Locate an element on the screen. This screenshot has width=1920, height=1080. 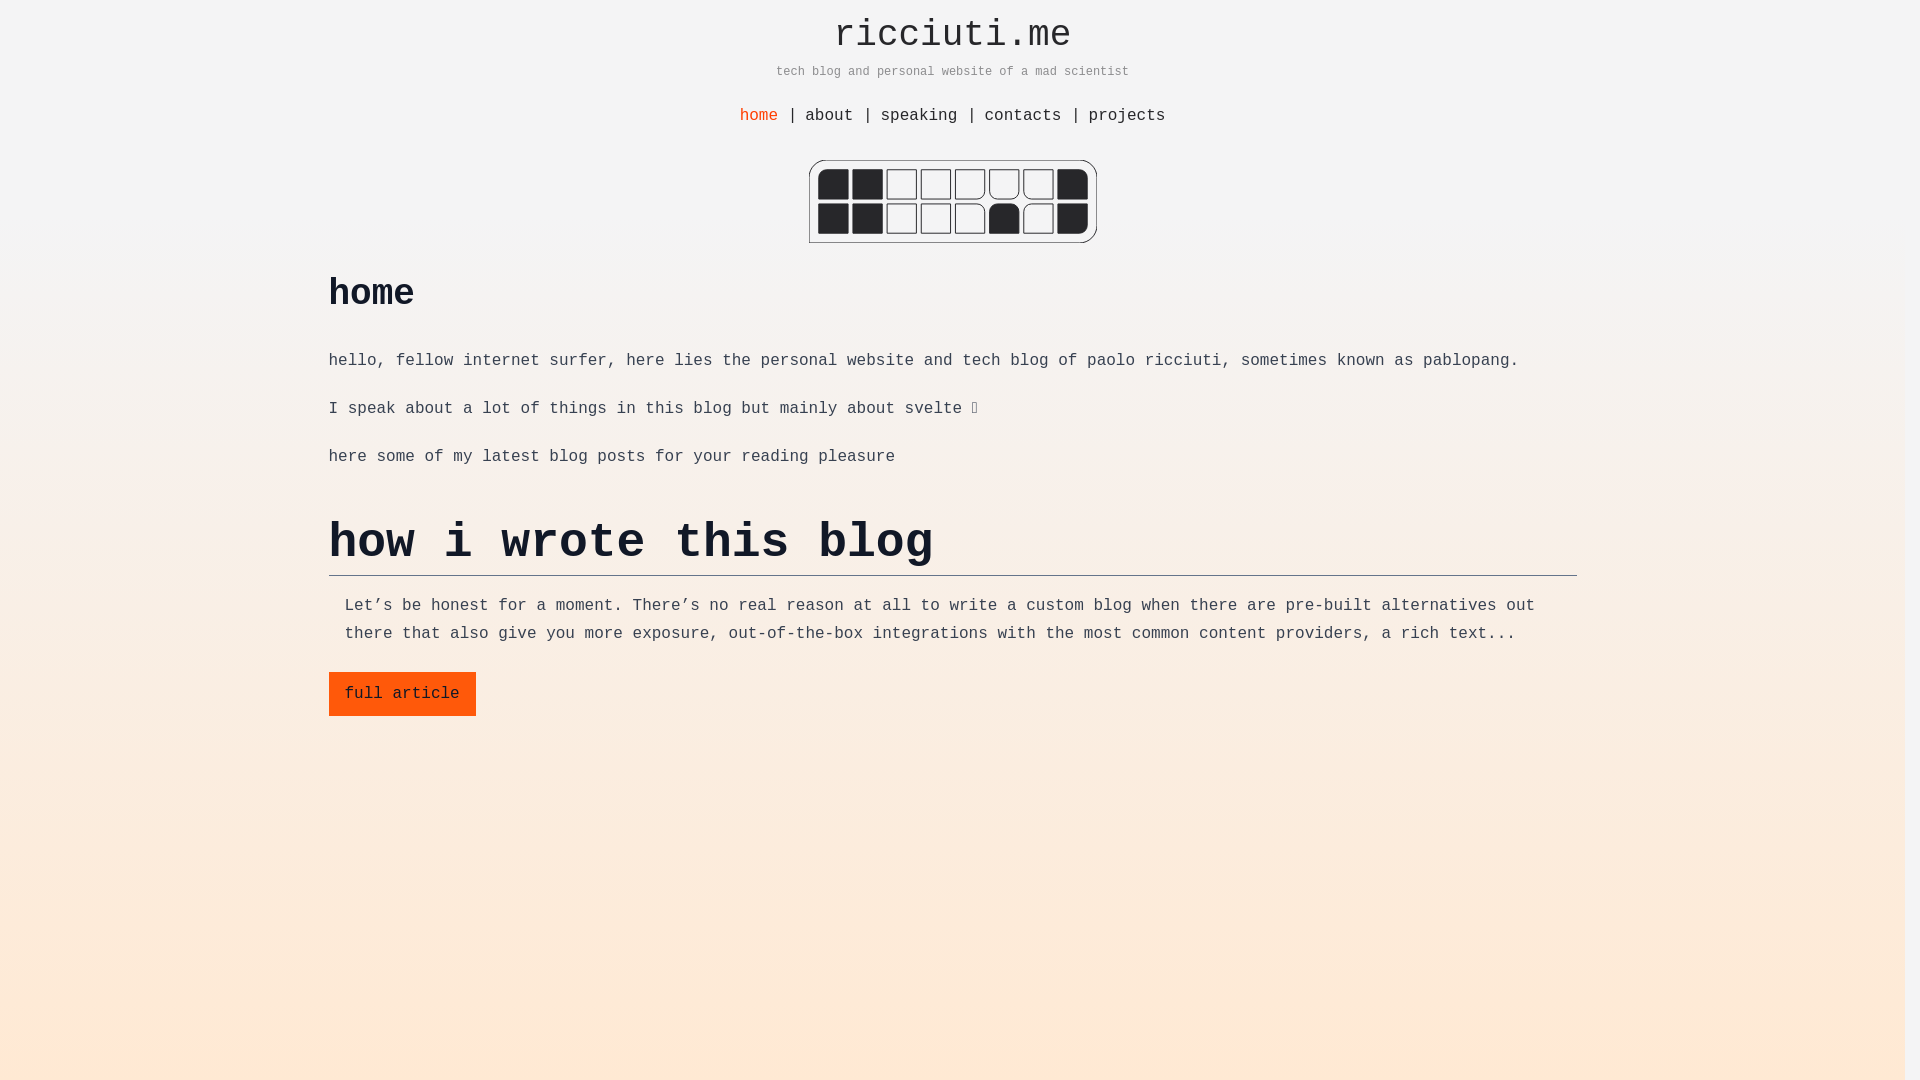
how i wrote this blog is located at coordinates (952, 543).